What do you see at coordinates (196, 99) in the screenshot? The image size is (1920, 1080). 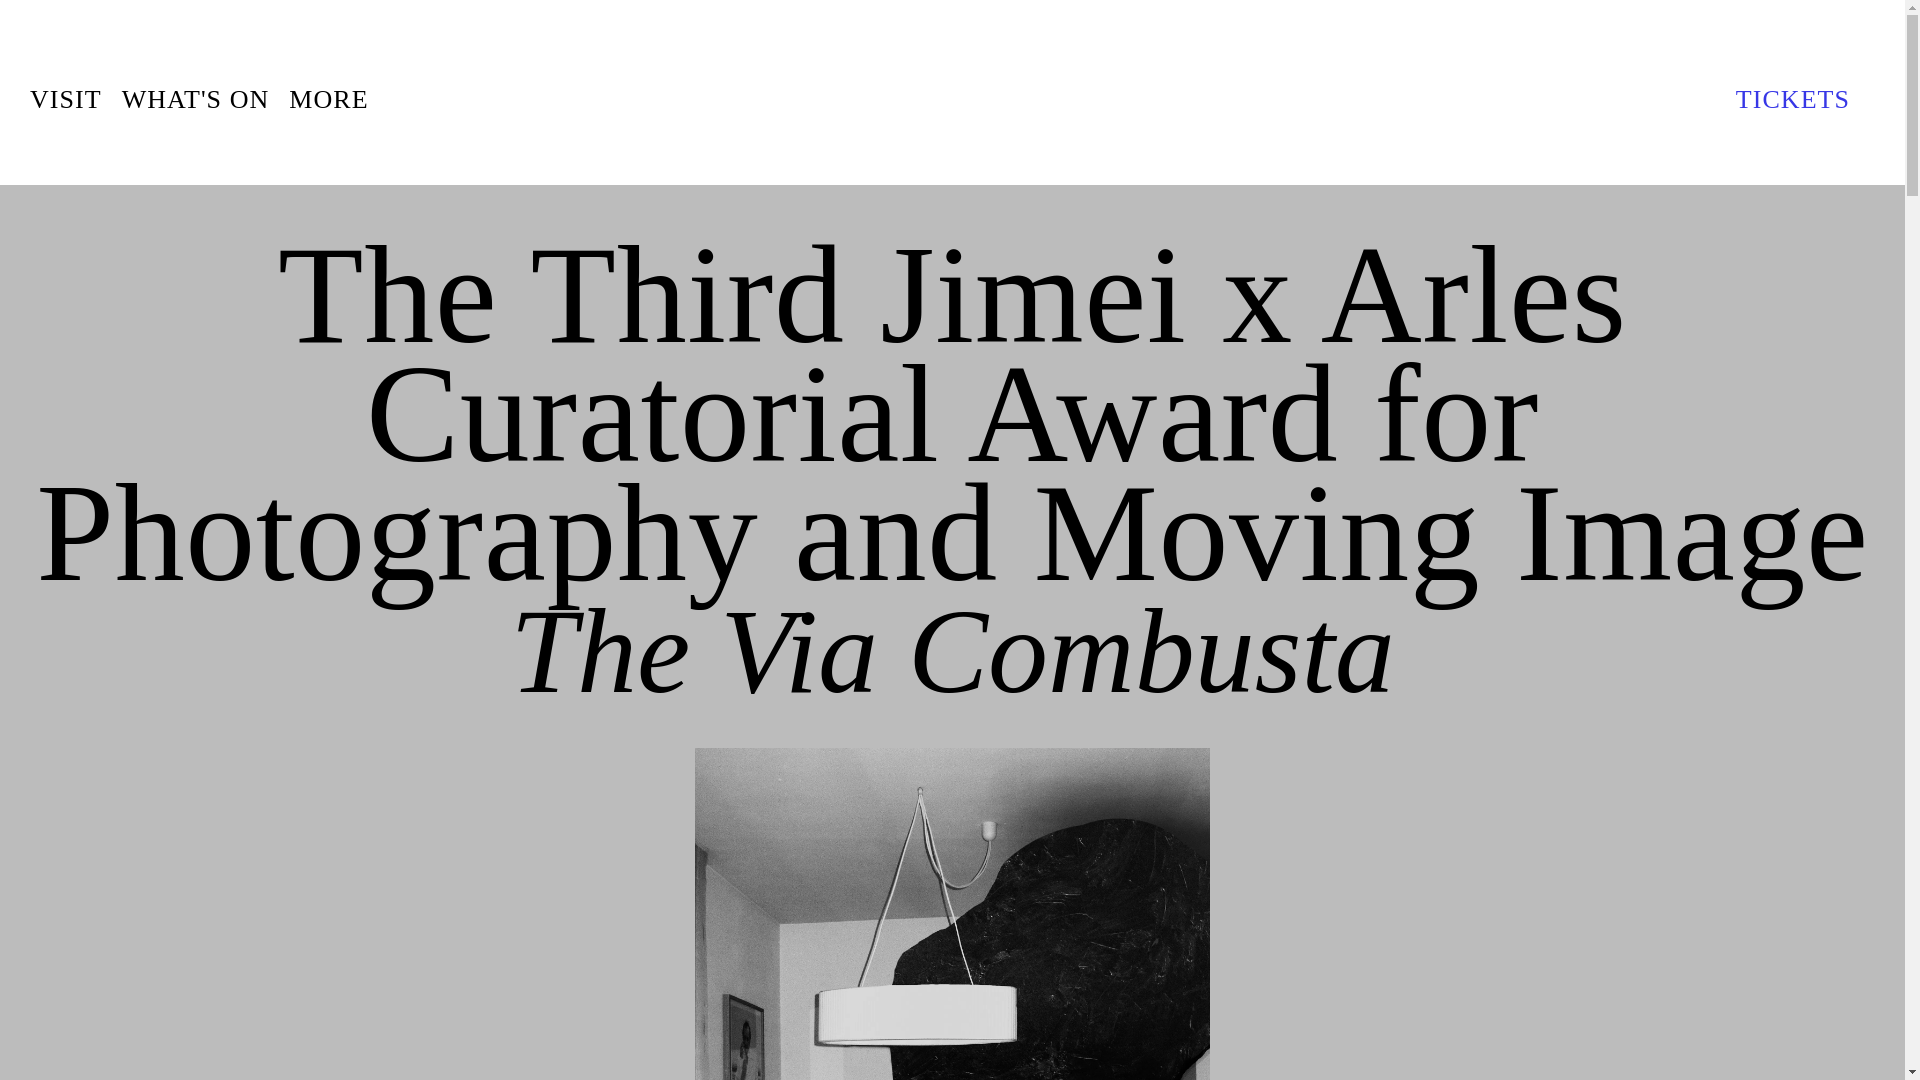 I see `WHAT'S ON` at bounding box center [196, 99].